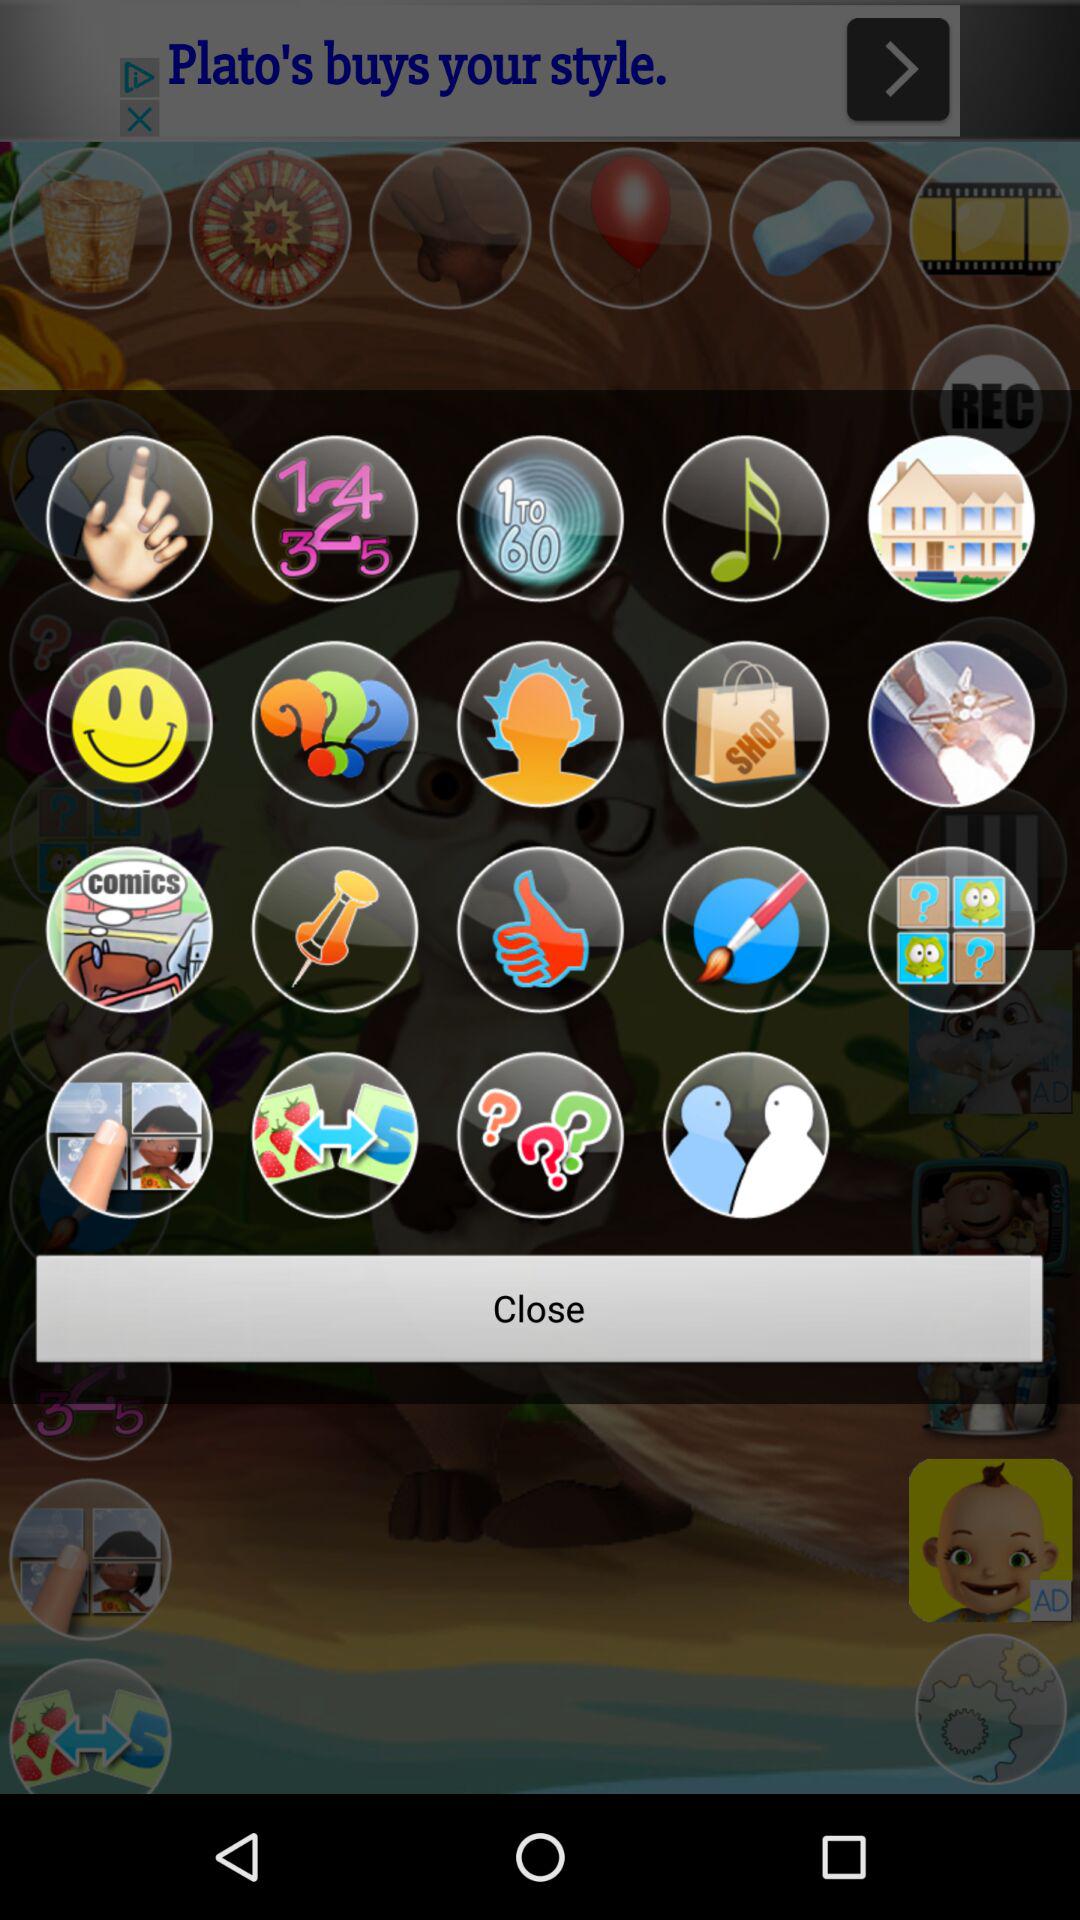 The width and height of the screenshot is (1080, 1920). Describe the element at coordinates (745, 1135) in the screenshot. I see `multiplayer` at that location.